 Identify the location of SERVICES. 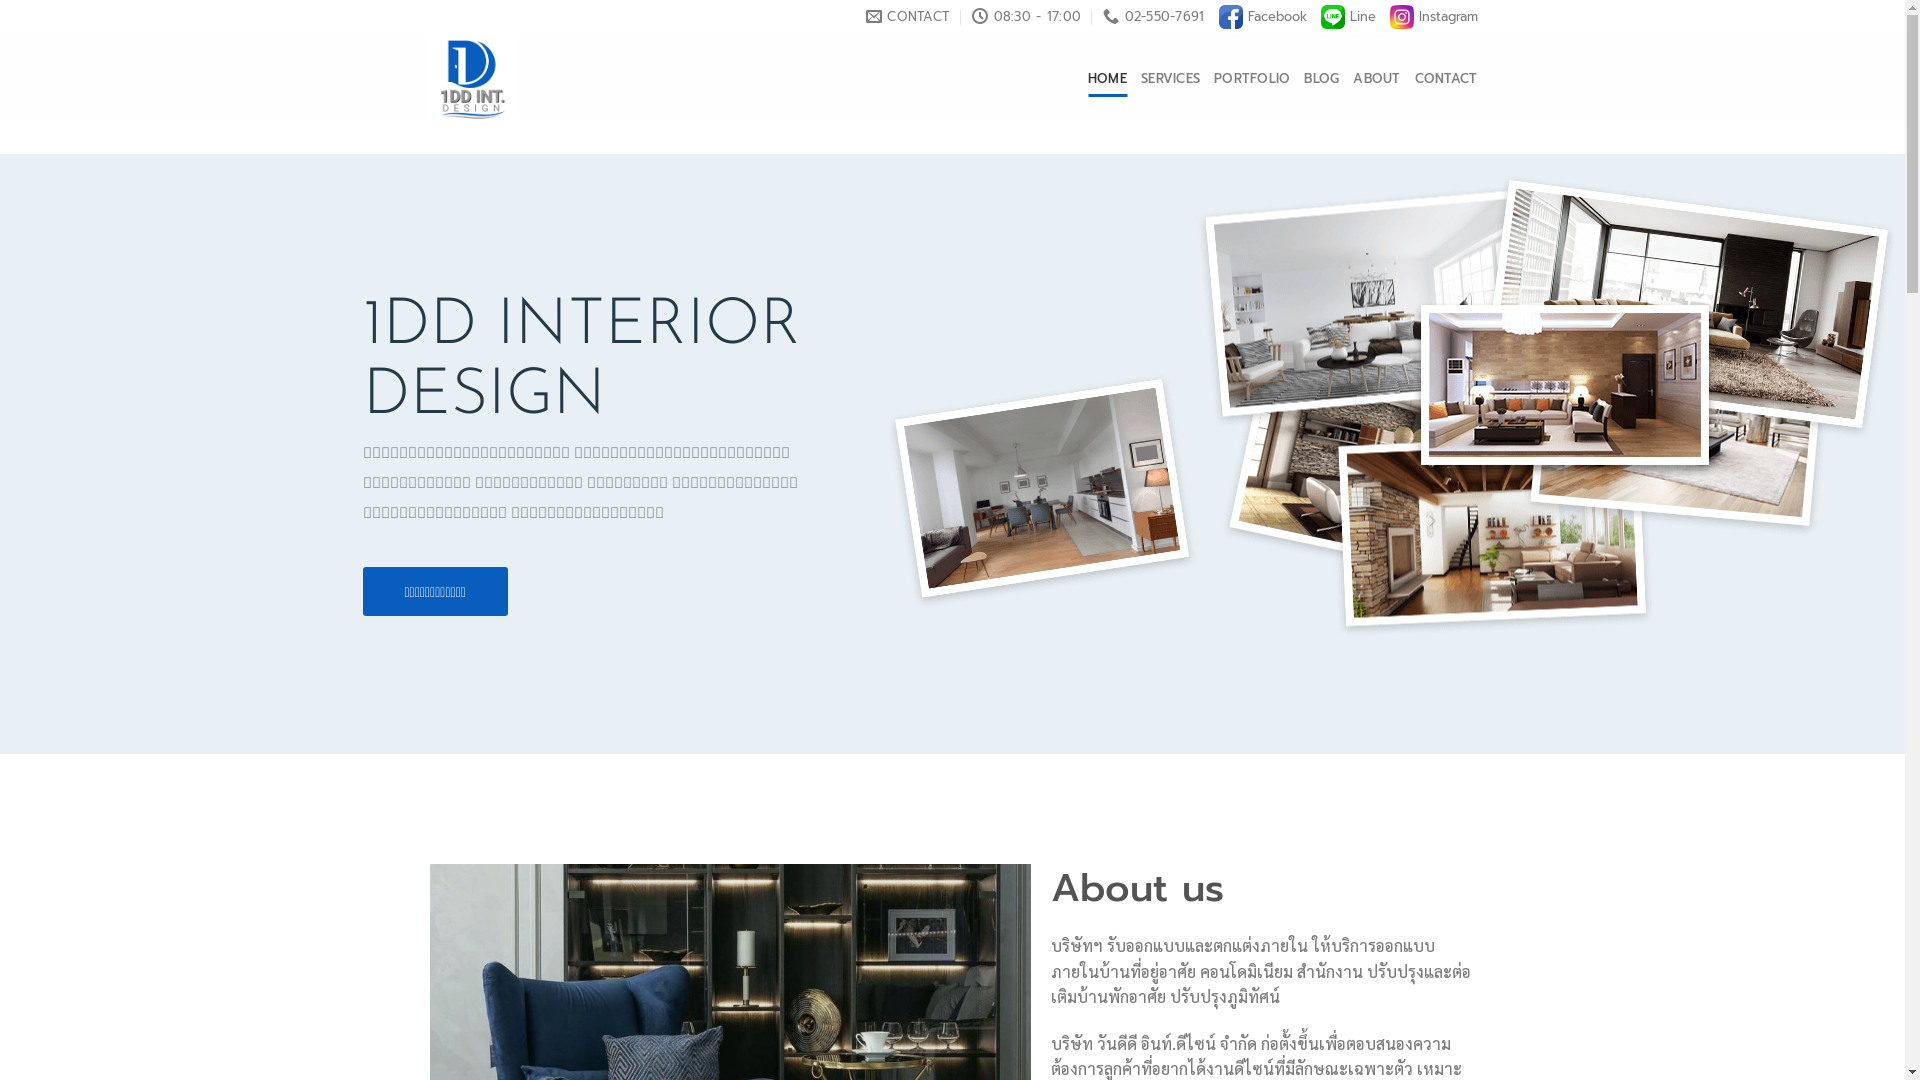
(1170, 79).